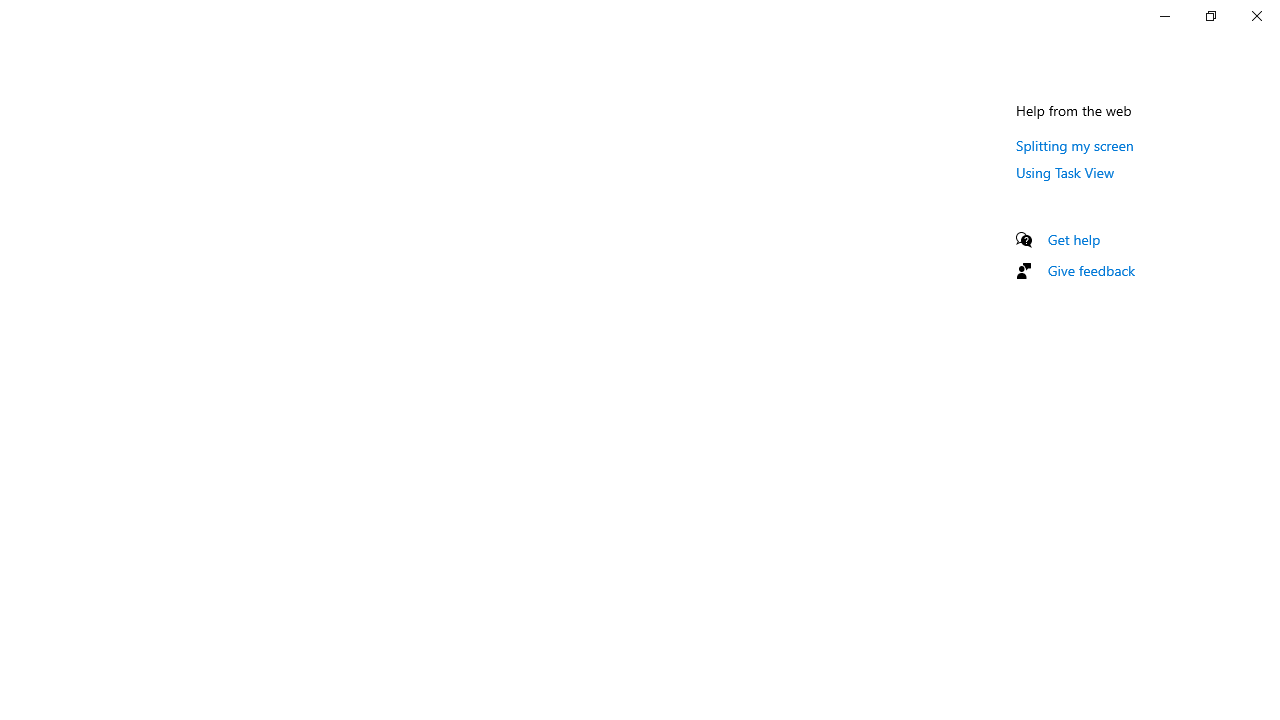 This screenshot has height=720, width=1280. I want to click on Using Task View, so click(1065, 172).